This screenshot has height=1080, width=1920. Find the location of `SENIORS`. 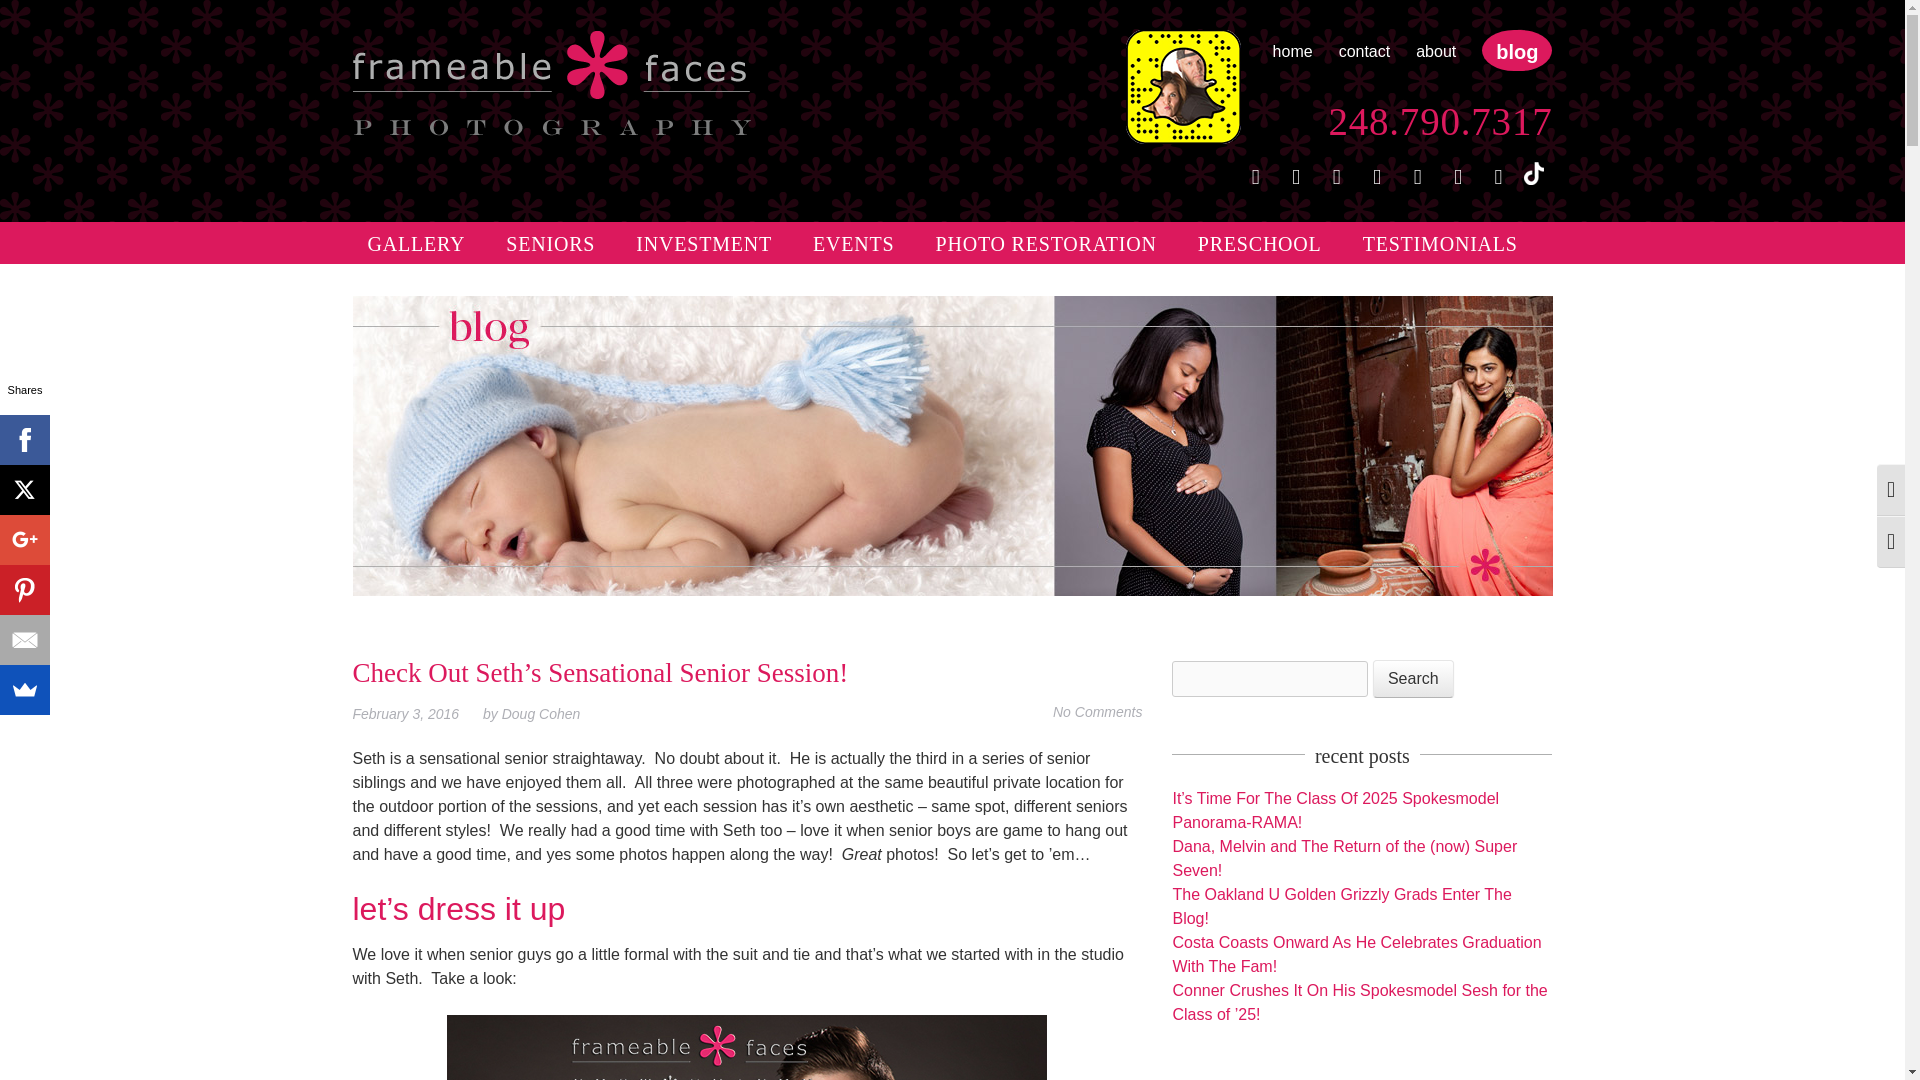

SENIORS is located at coordinates (550, 242).